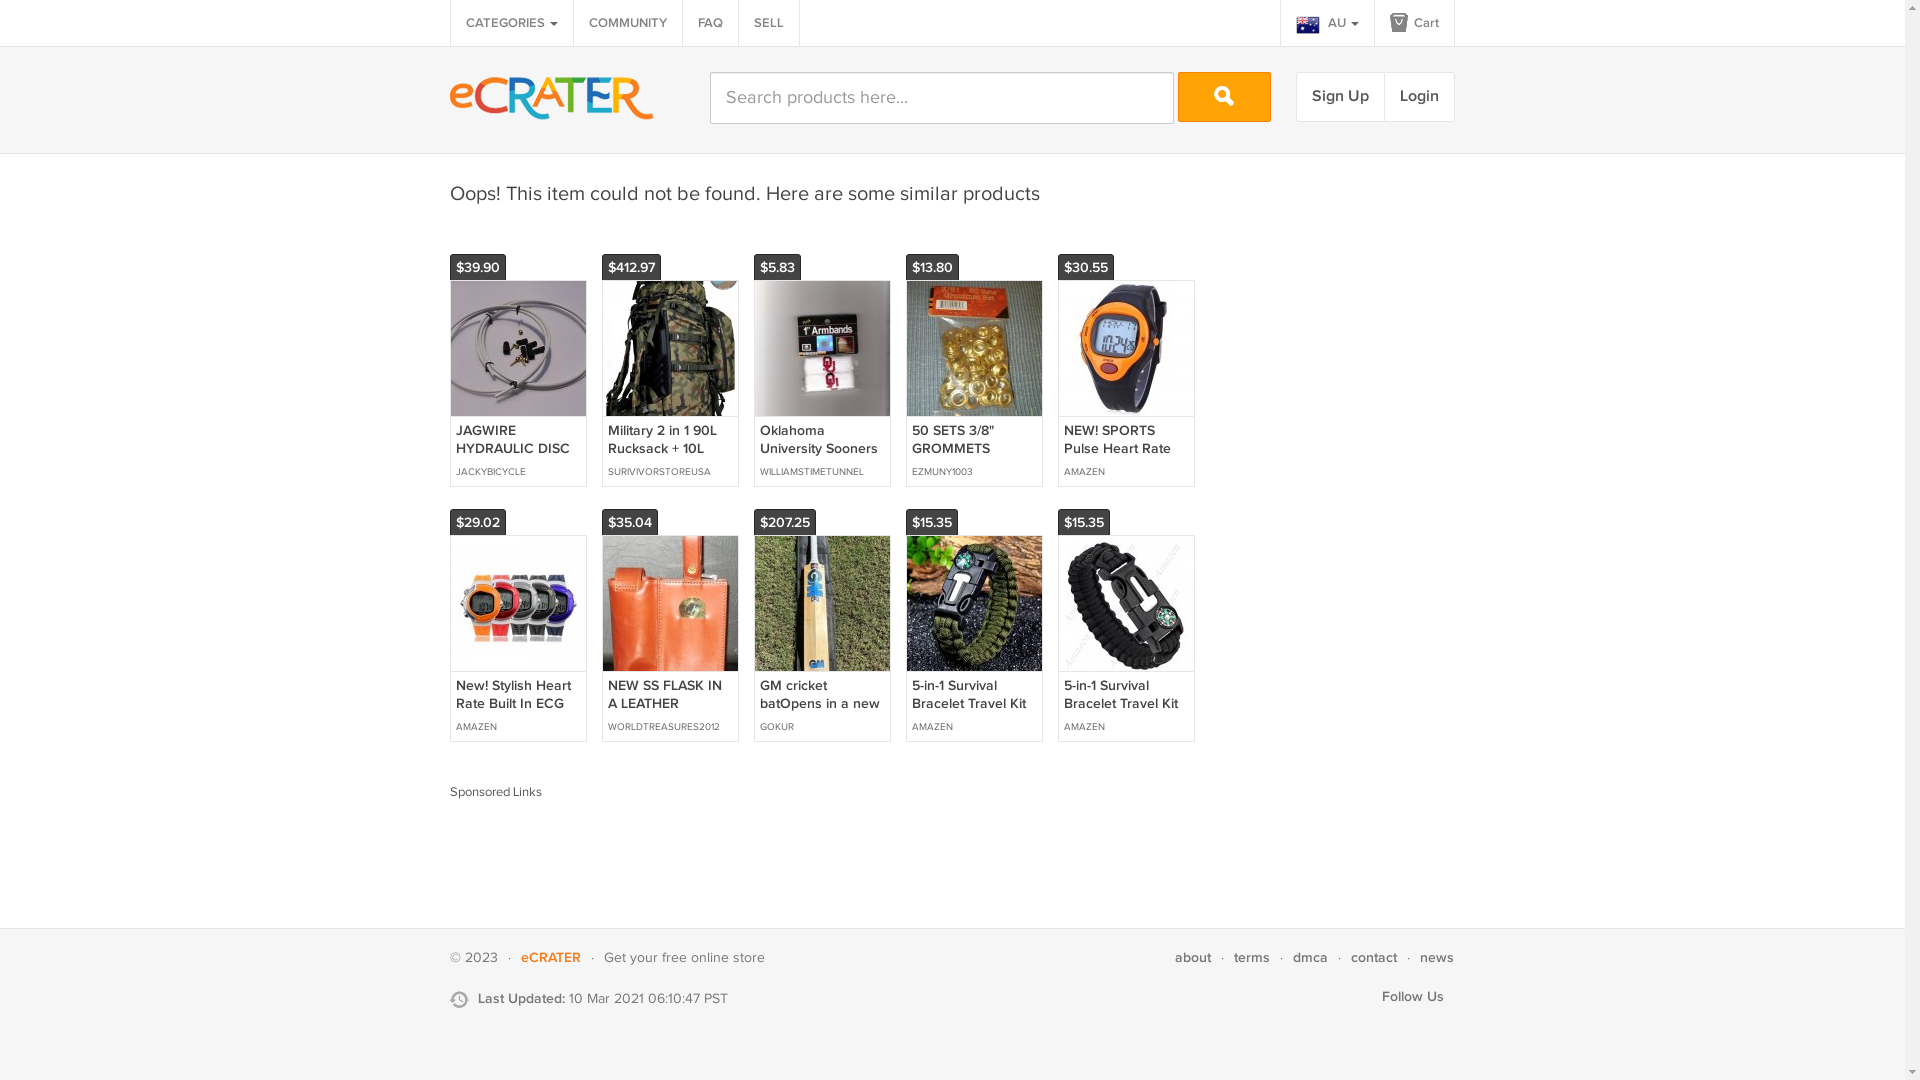  What do you see at coordinates (1414, 23) in the screenshot?
I see `Cart` at bounding box center [1414, 23].